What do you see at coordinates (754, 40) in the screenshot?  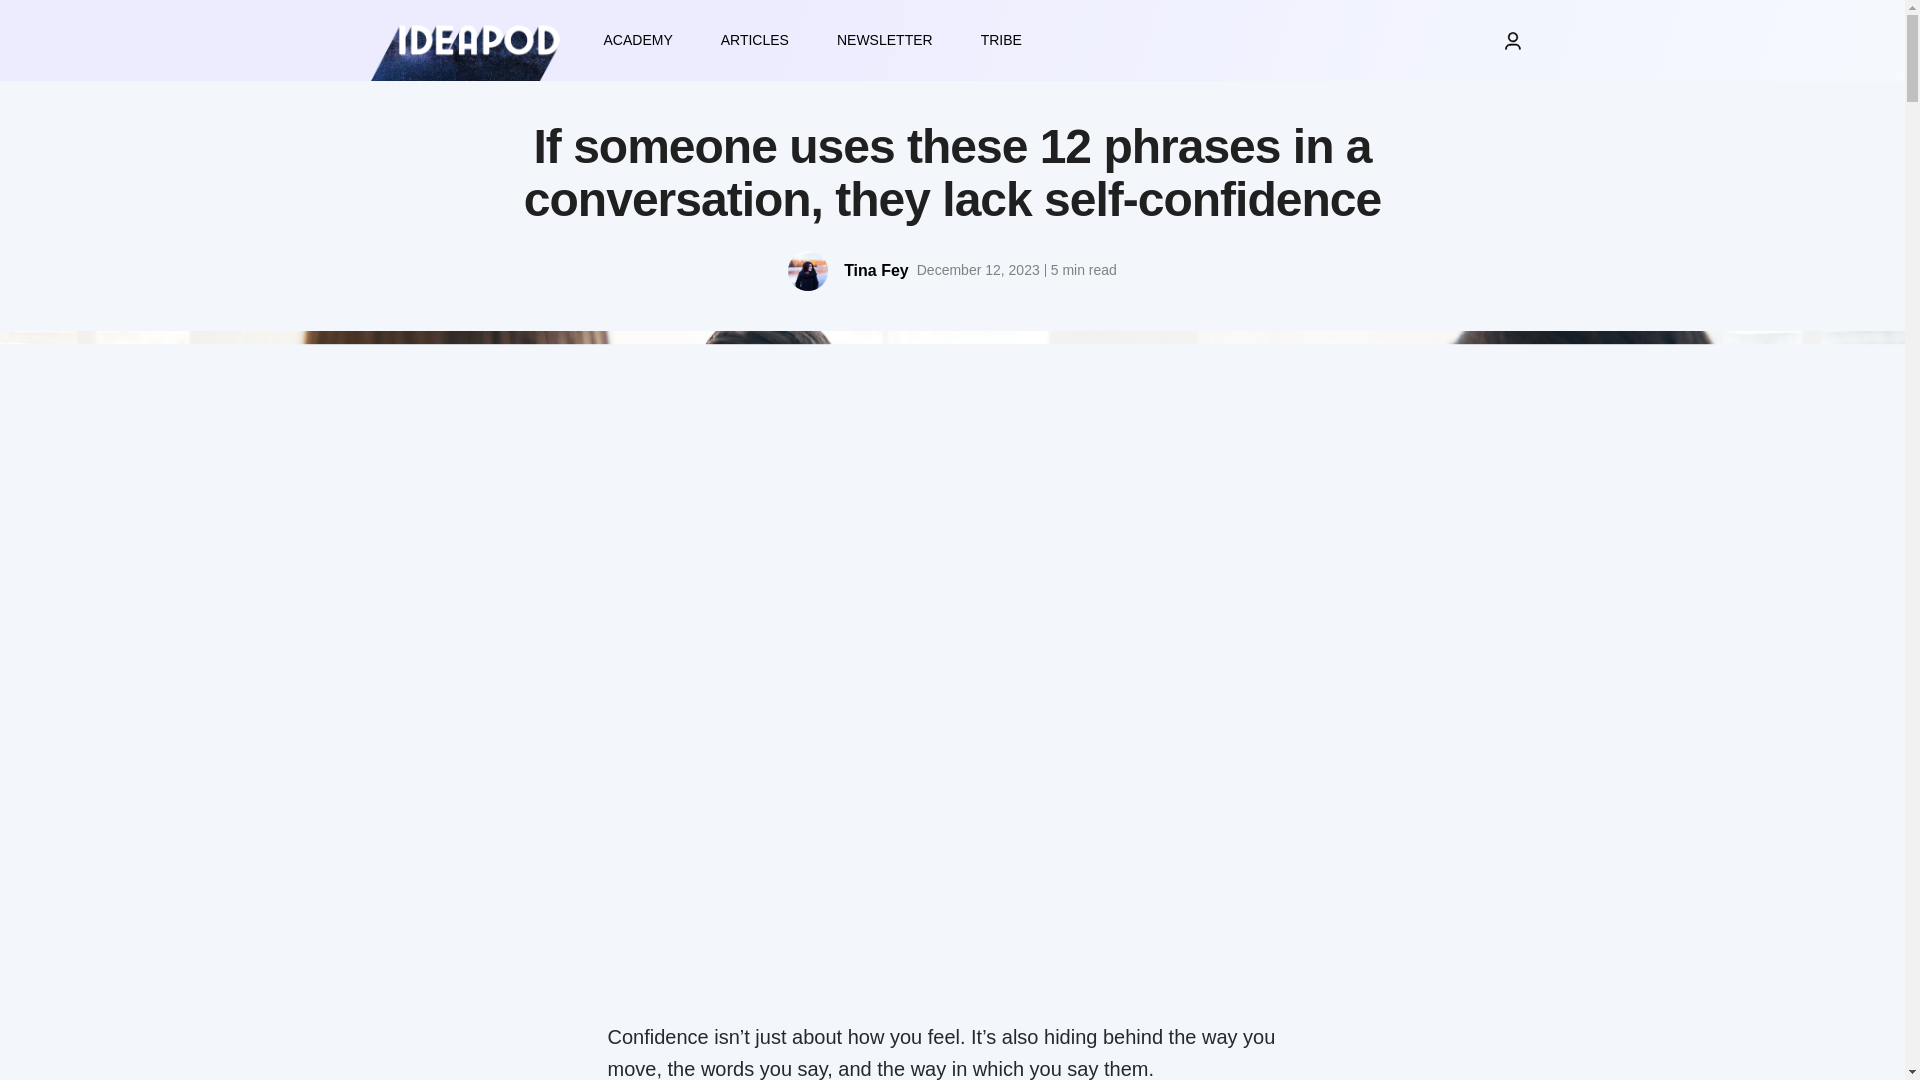 I see `ARTICLES` at bounding box center [754, 40].